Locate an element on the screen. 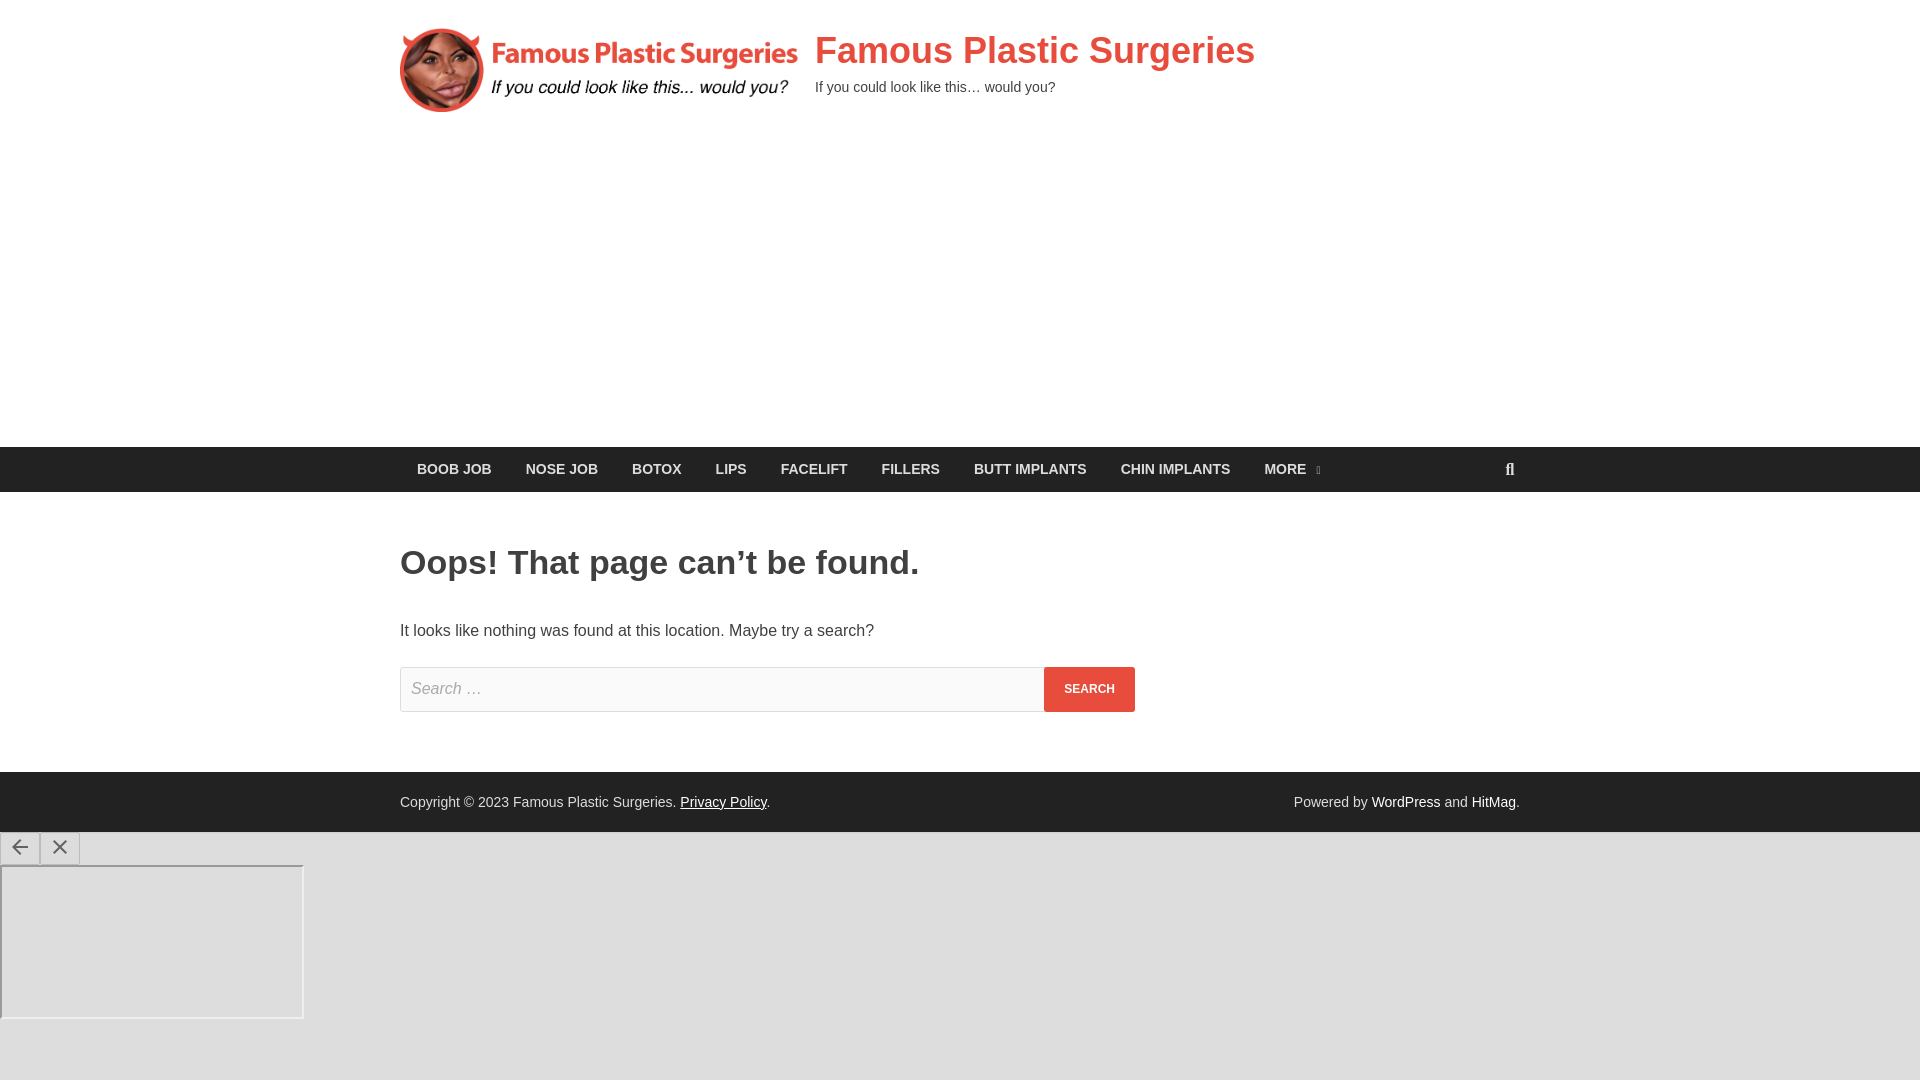  BOOB JOB is located at coordinates (454, 470).